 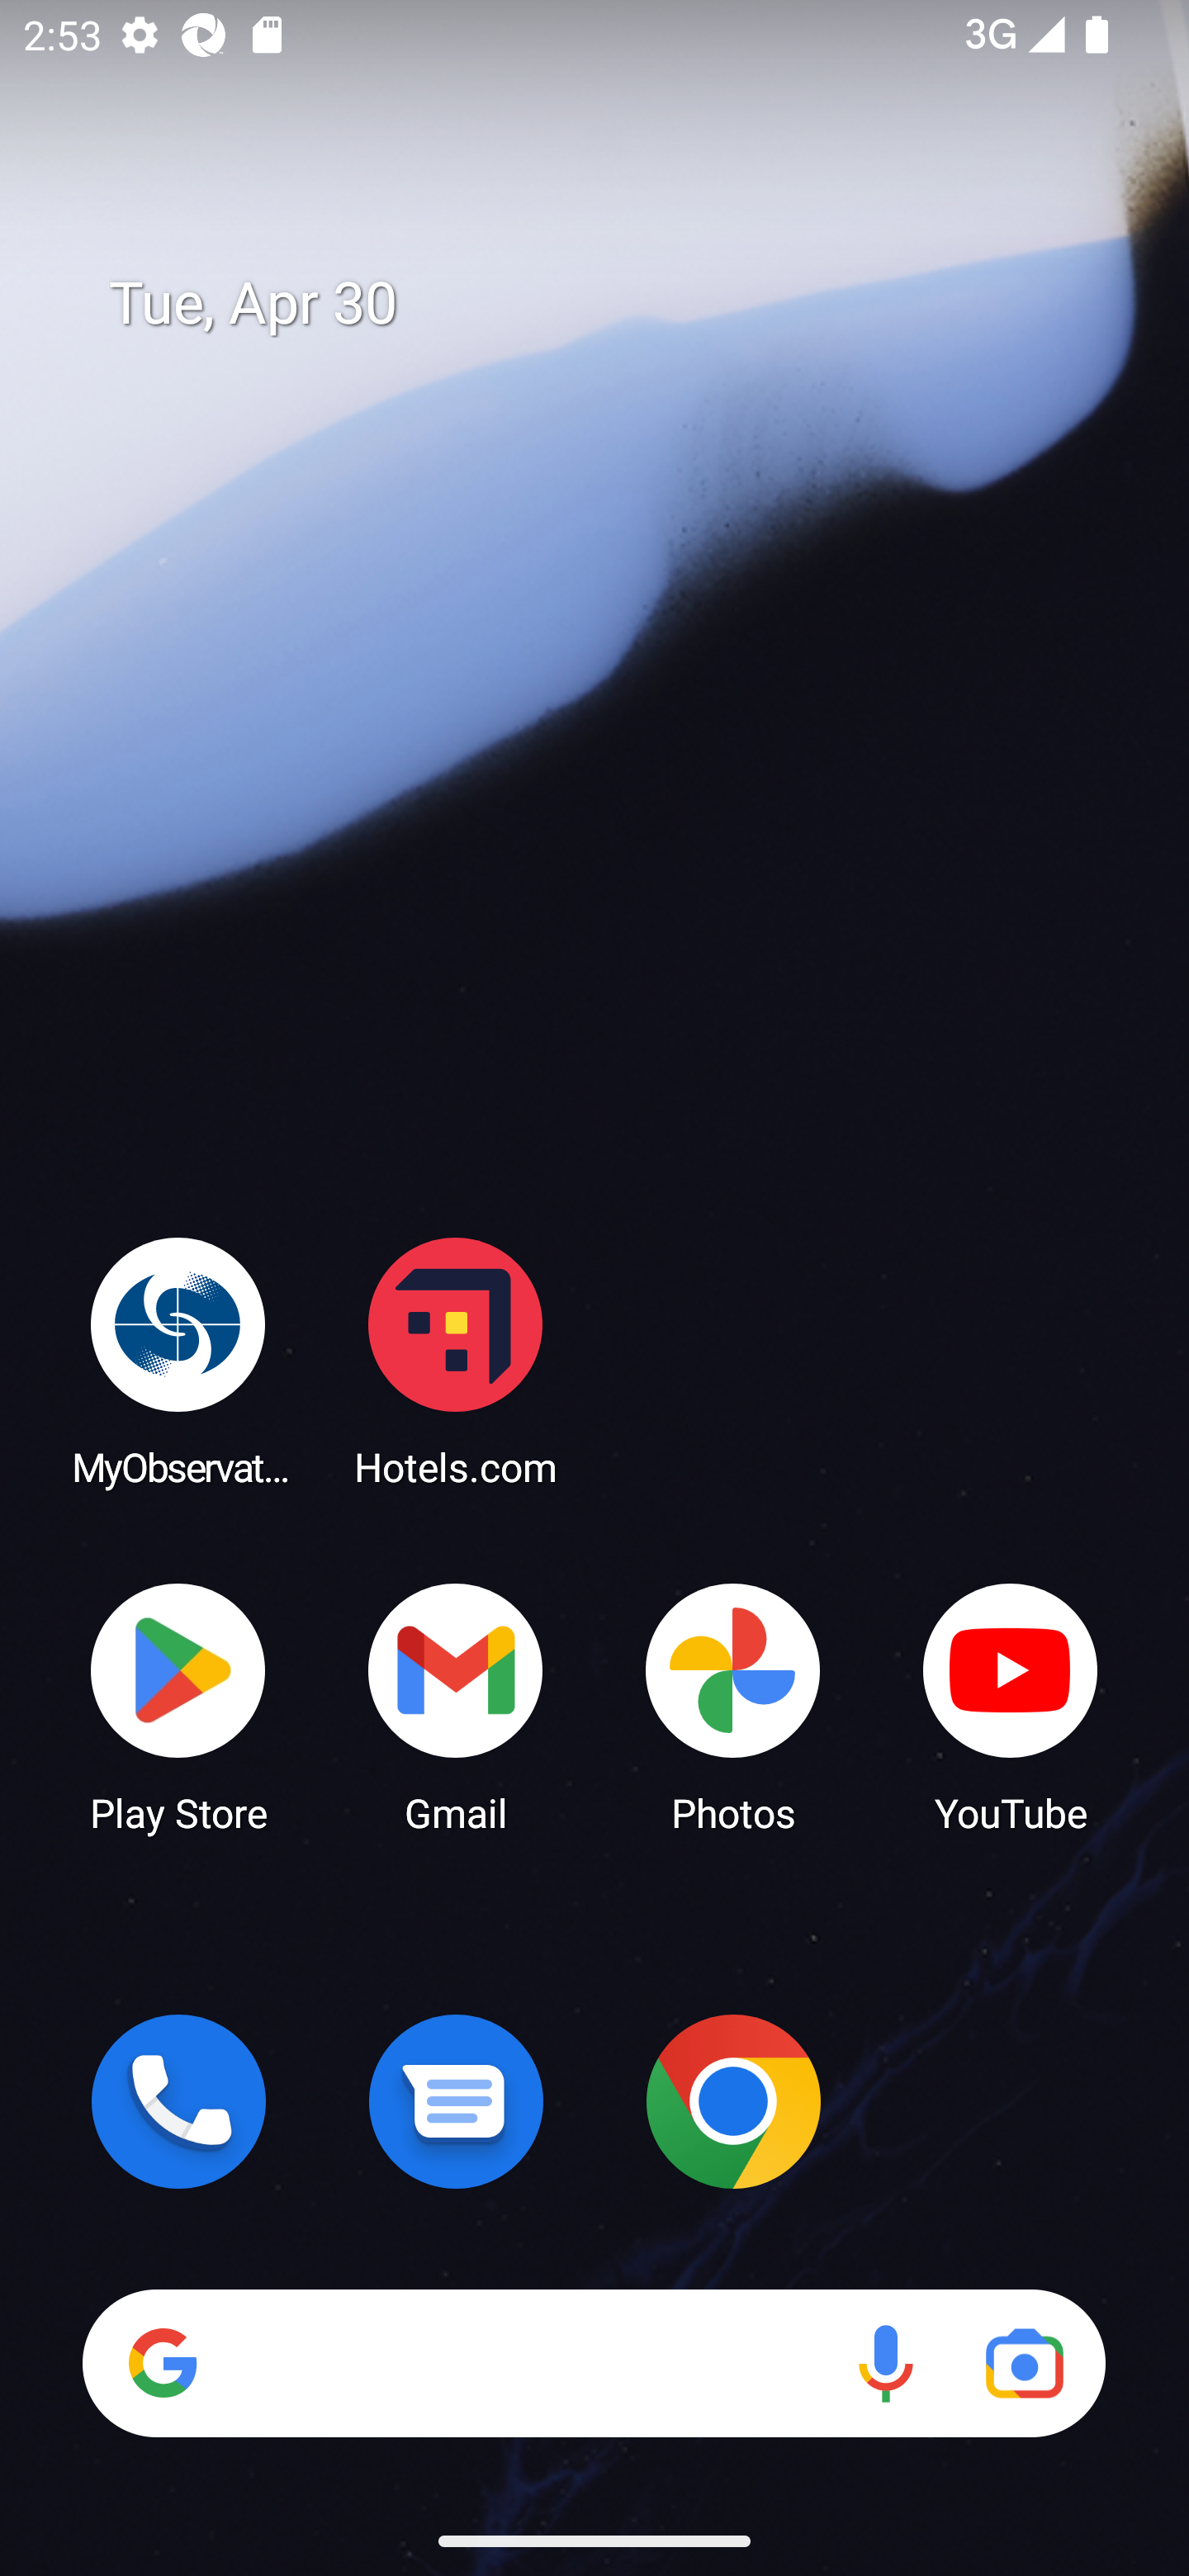 What do you see at coordinates (456, 1361) in the screenshot?
I see `Hotels.com` at bounding box center [456, 1361].